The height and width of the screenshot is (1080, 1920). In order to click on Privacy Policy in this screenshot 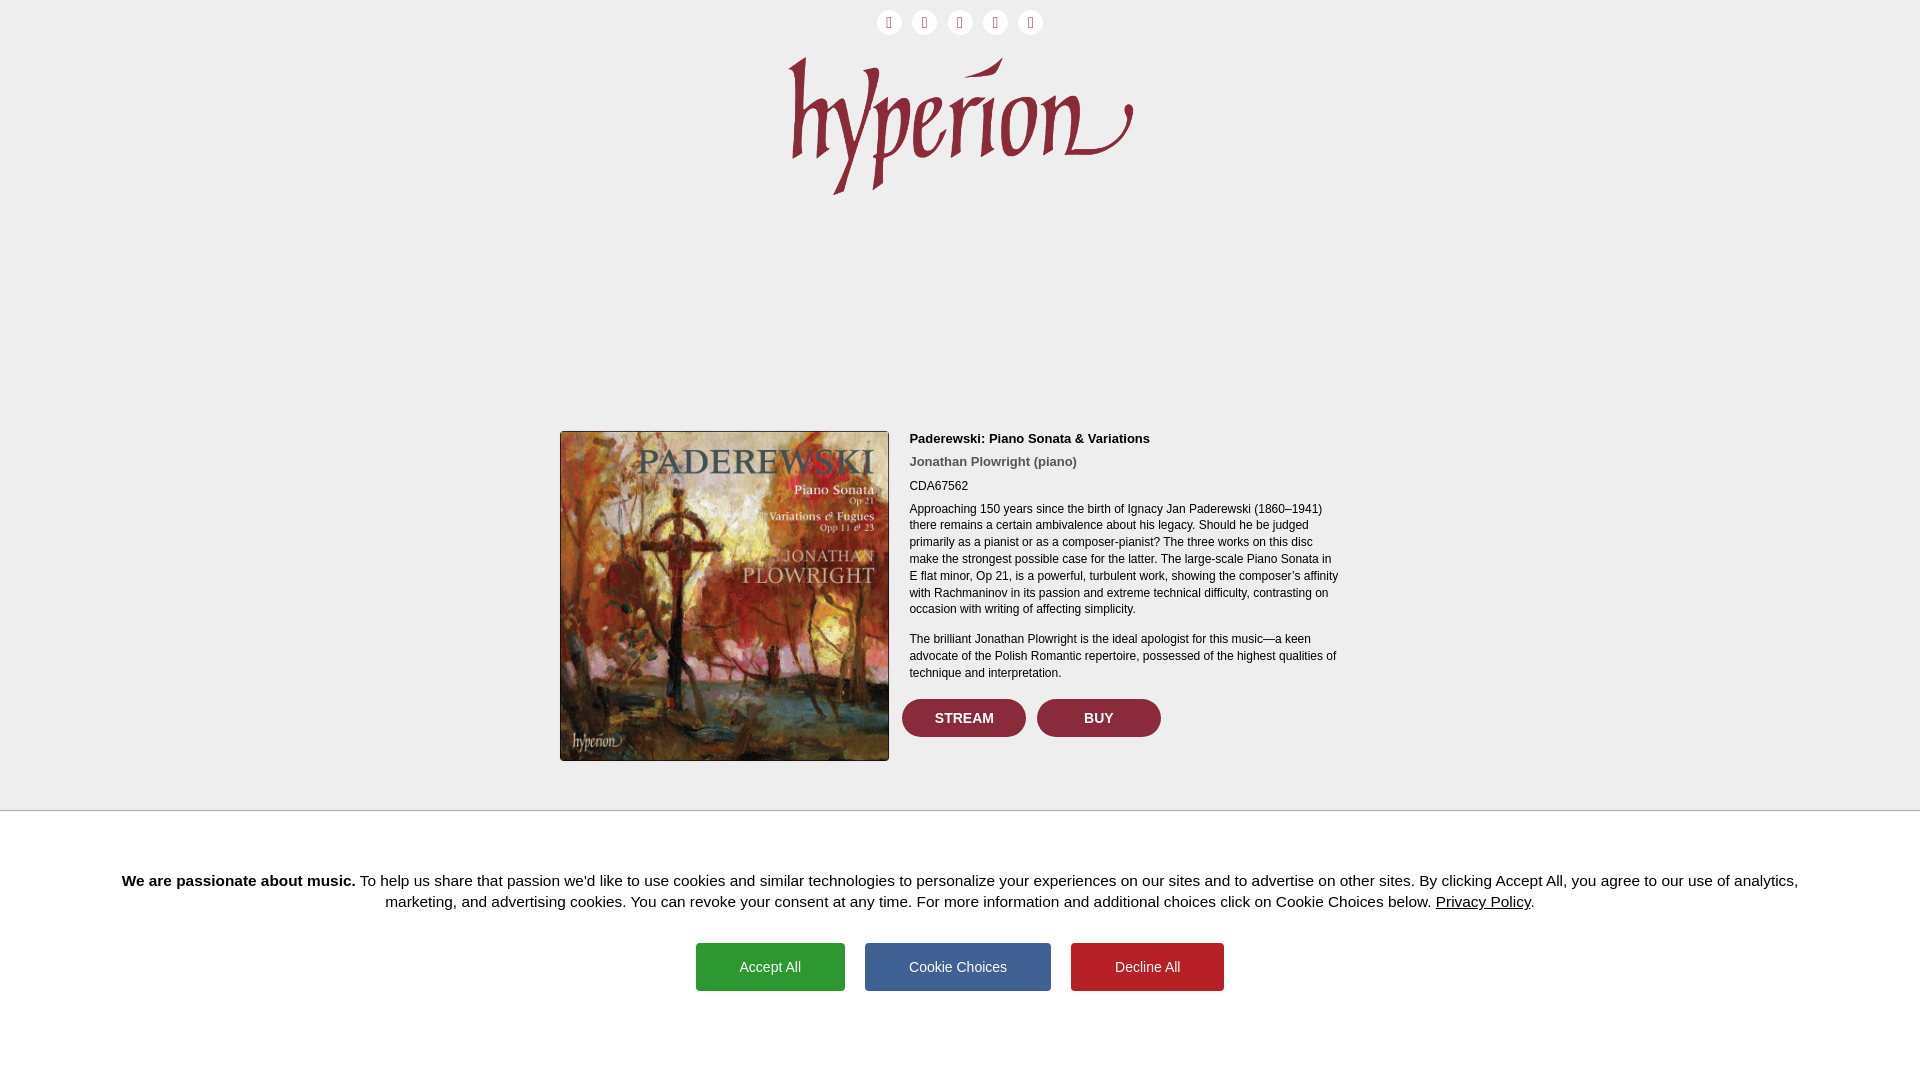, I will do `click(1483, 902)`.